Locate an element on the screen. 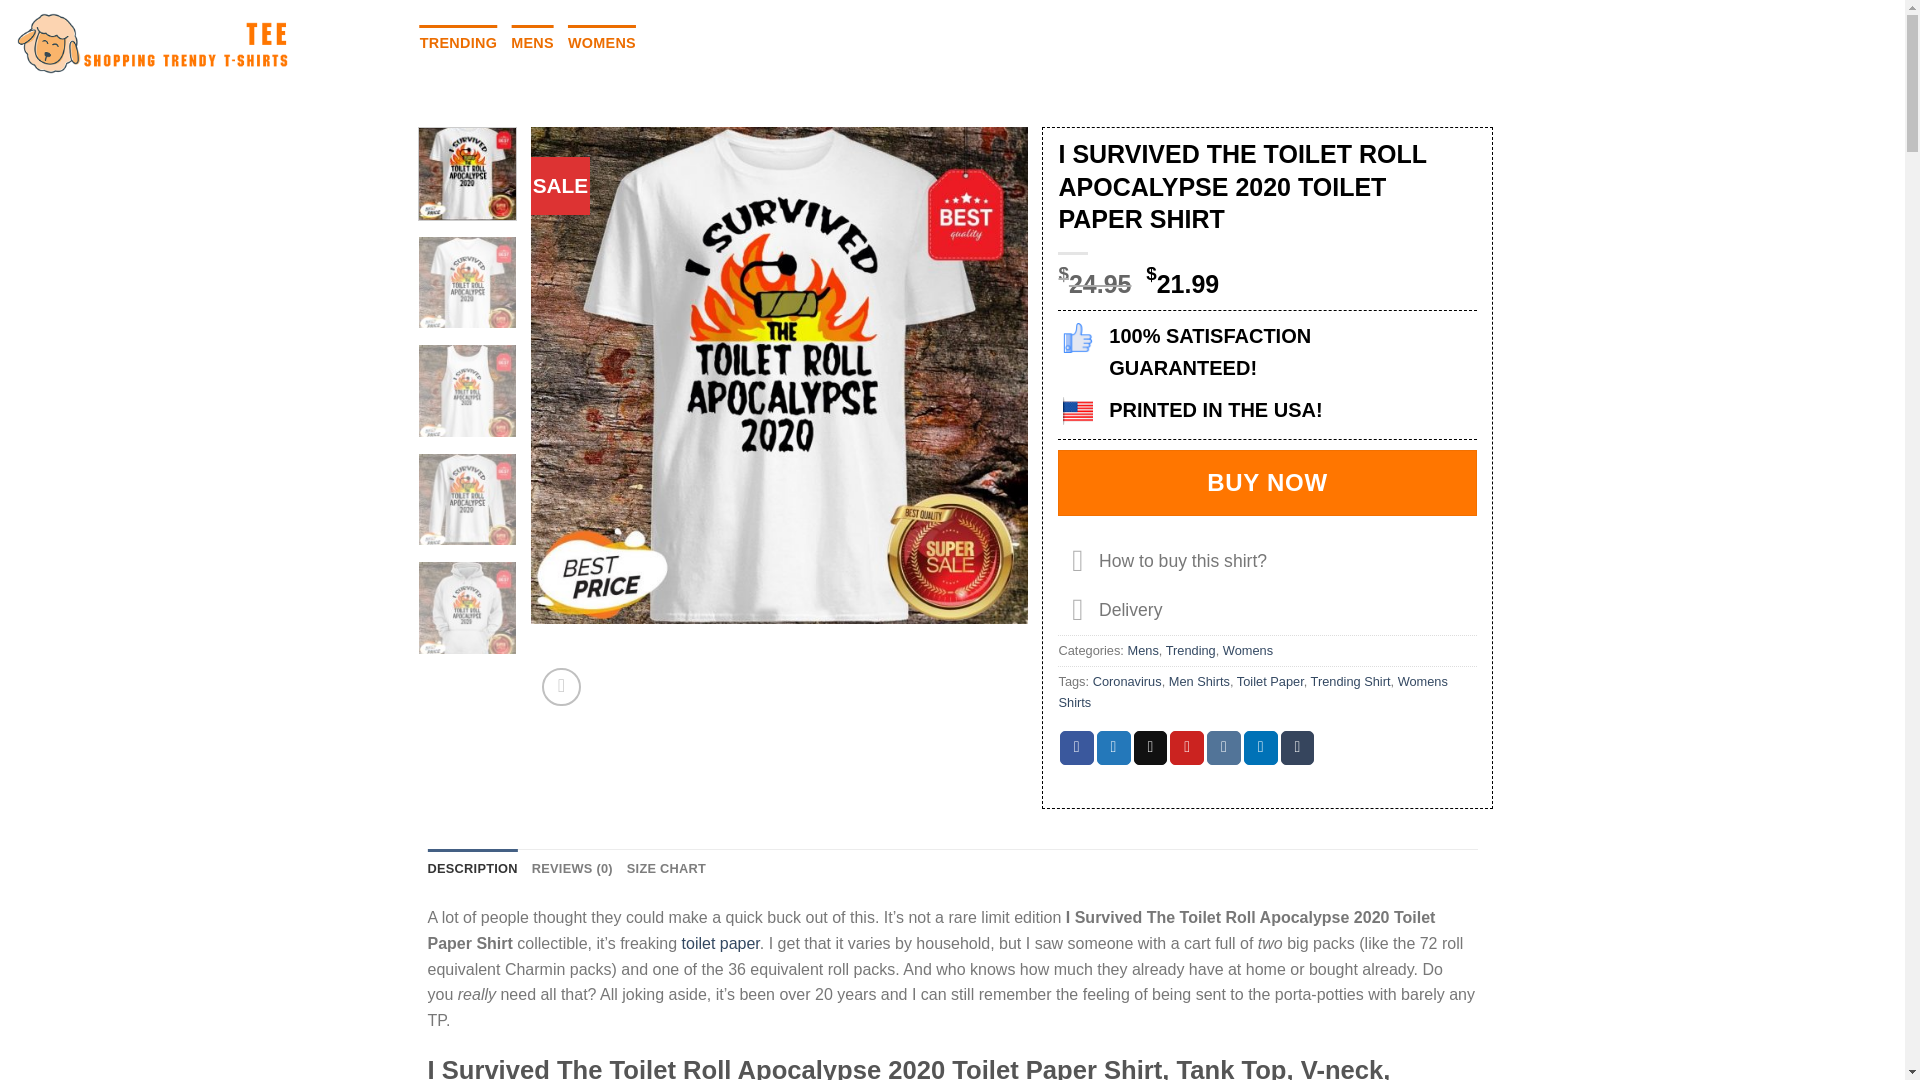 This screenshot has height=1080, width=1920. Email to a Friend is located at coordinates (1150, 748).